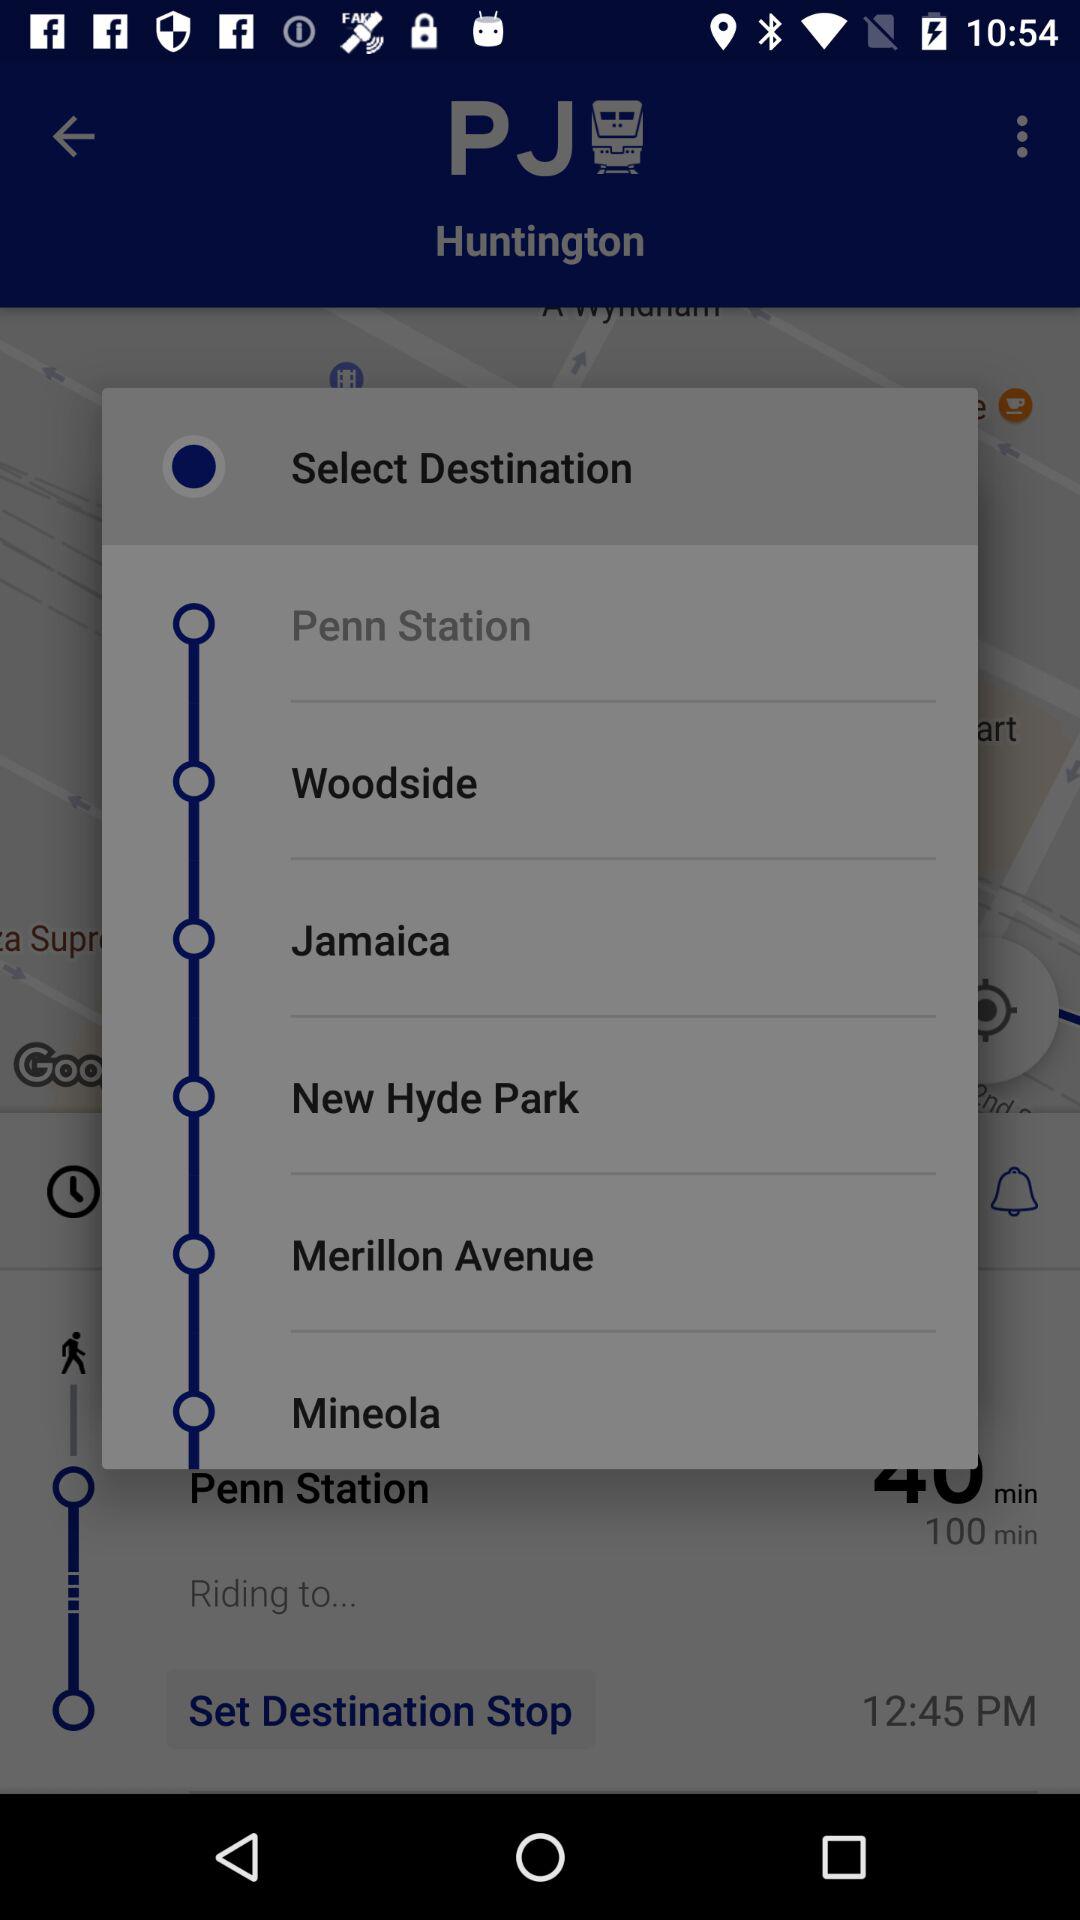 The width and height of the screenshot is (1080, 1920). Describe the element at coordinates (613, 700) in the screenshot. I see `open icon below penn station icon` at that location.